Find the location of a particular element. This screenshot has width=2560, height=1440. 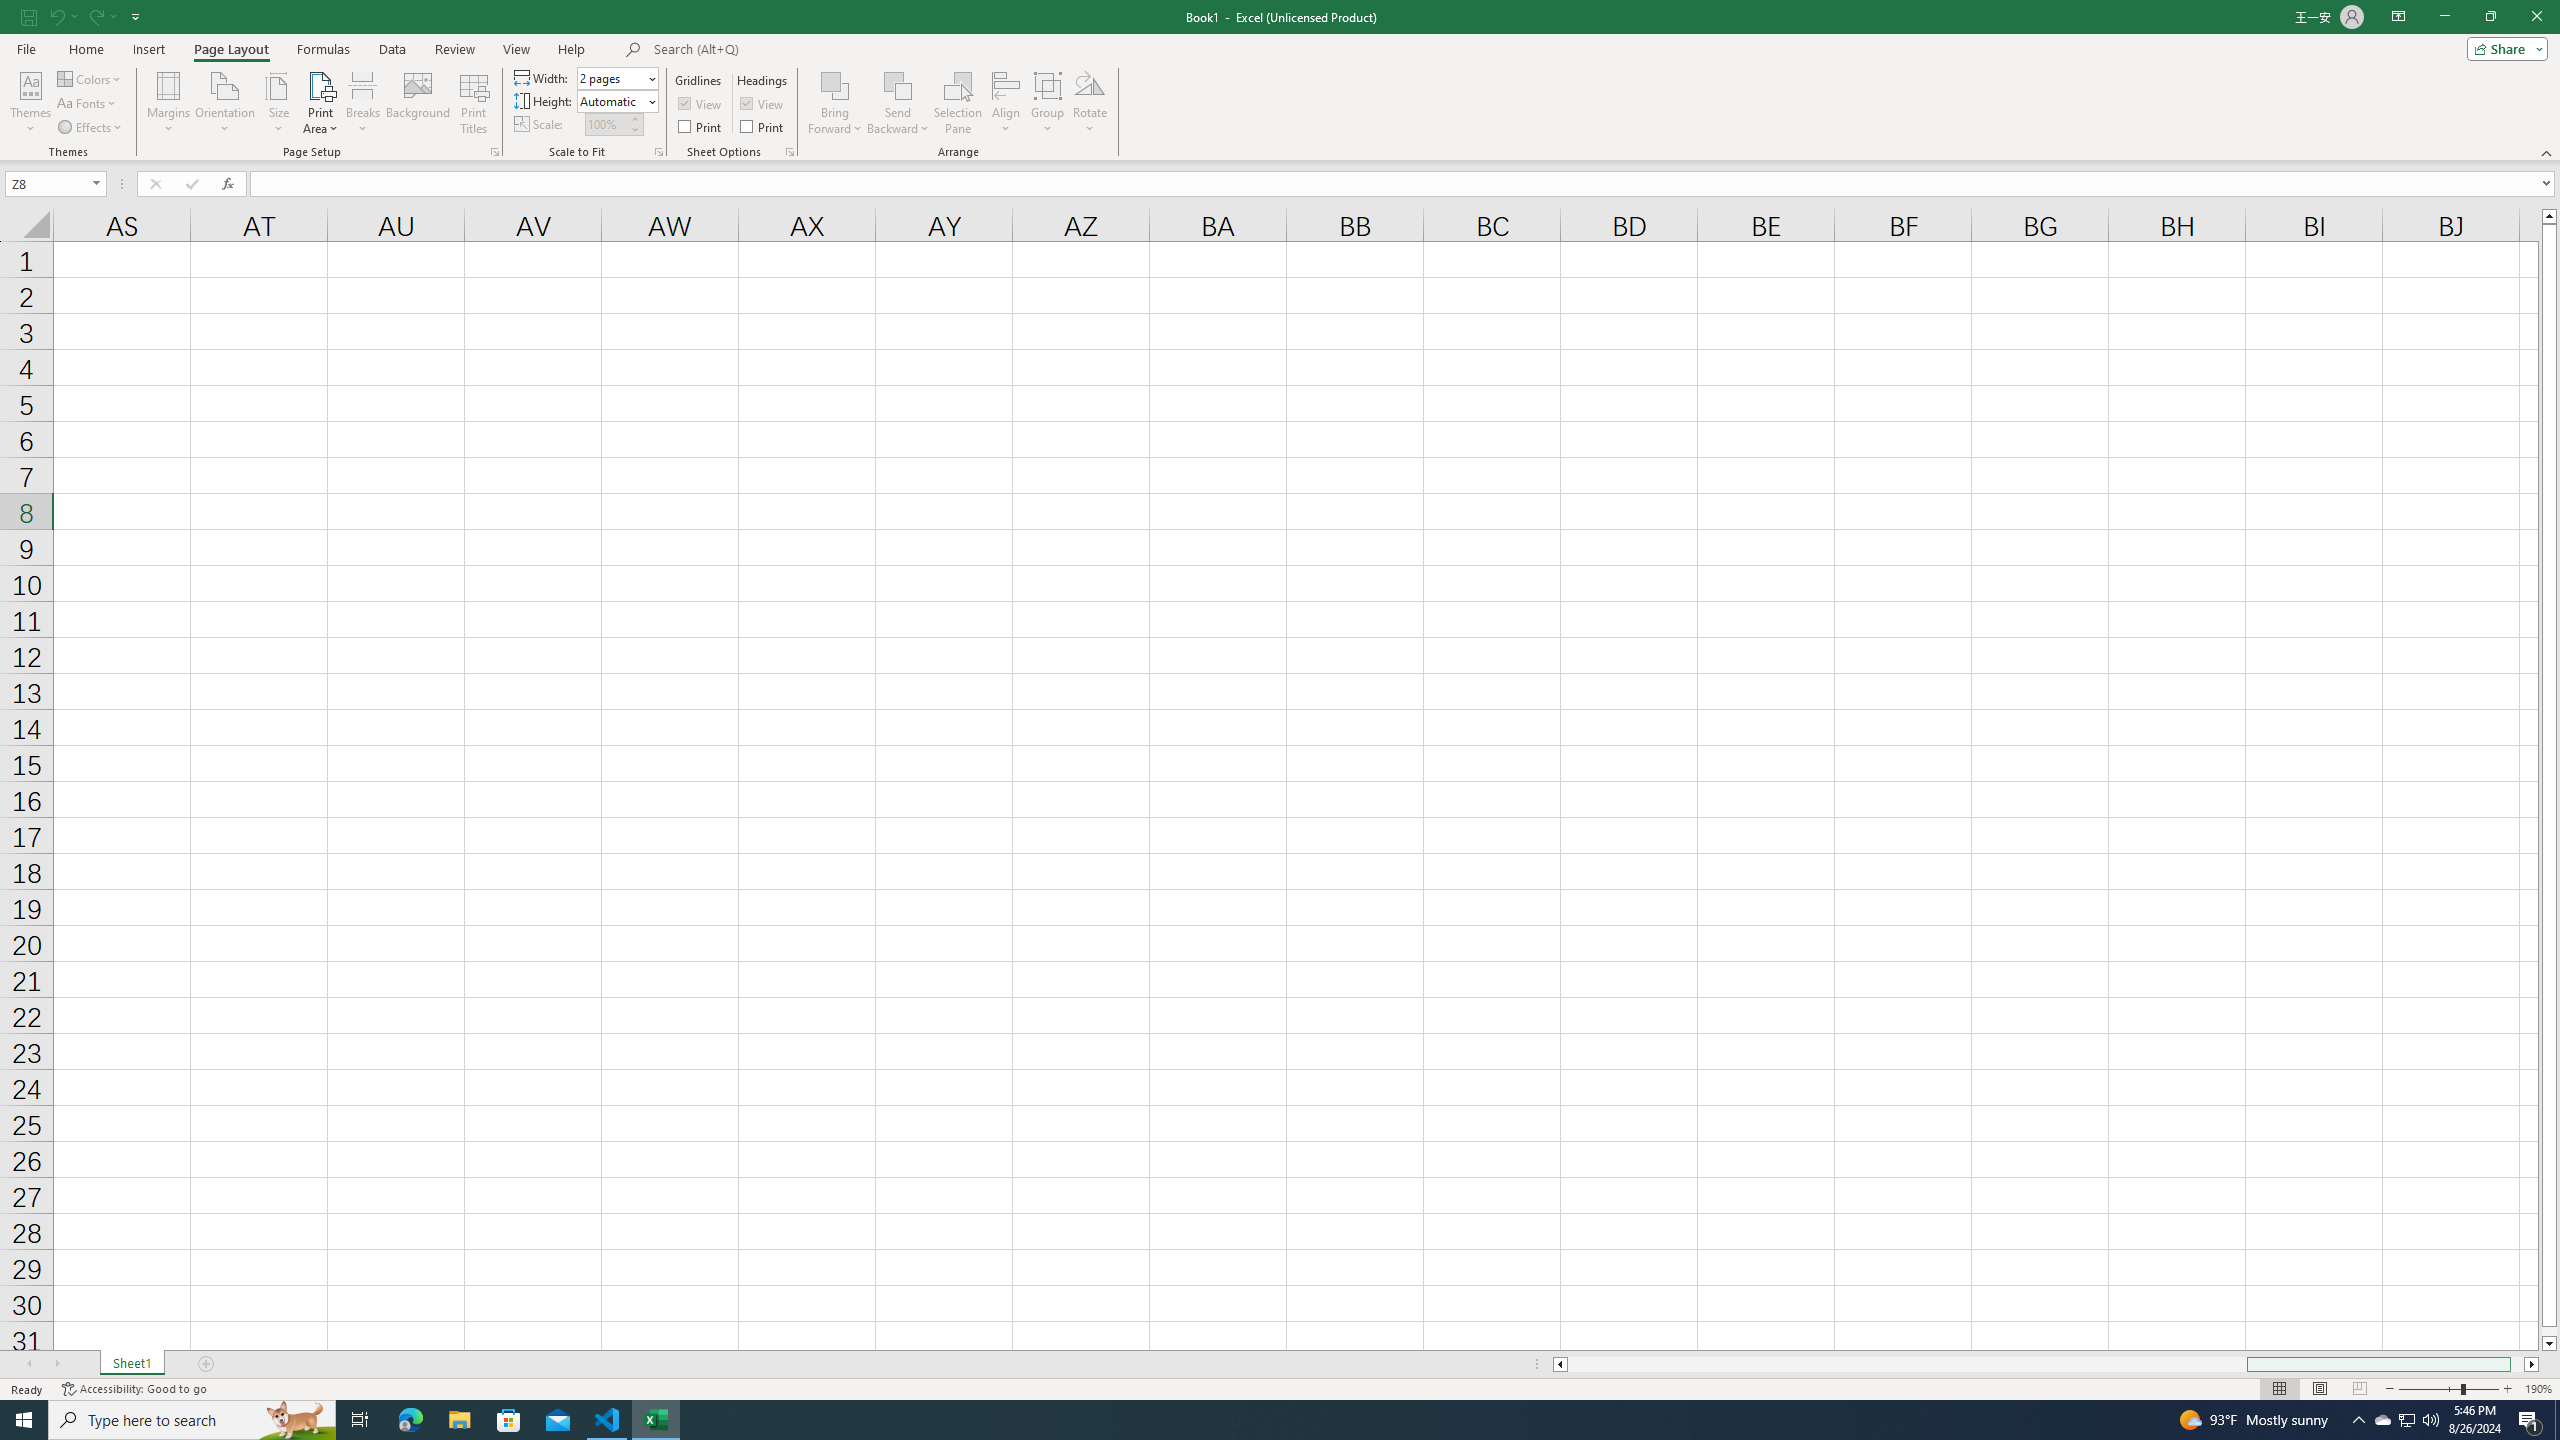

Share is located at coordinates (2504, 48).